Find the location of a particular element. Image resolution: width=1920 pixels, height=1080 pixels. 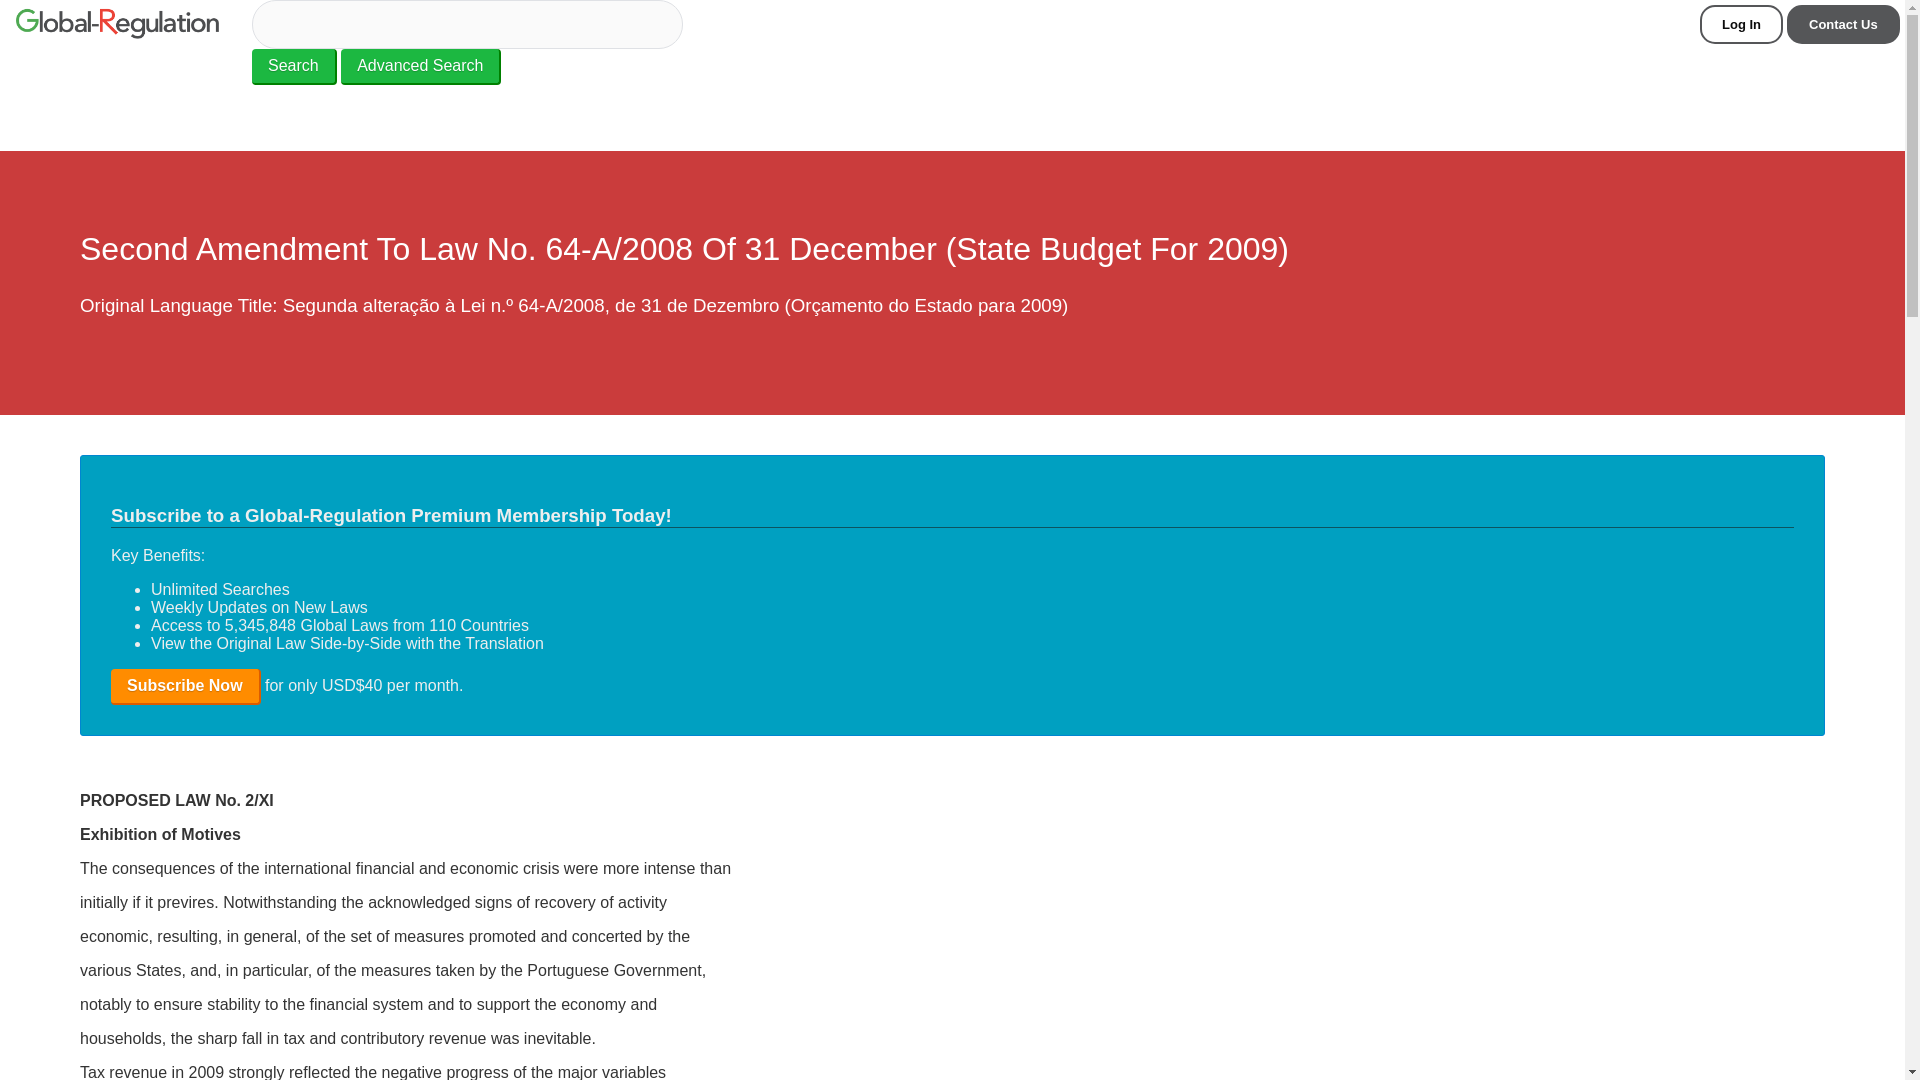

Advanced Search is located at coordinates (421, 66).